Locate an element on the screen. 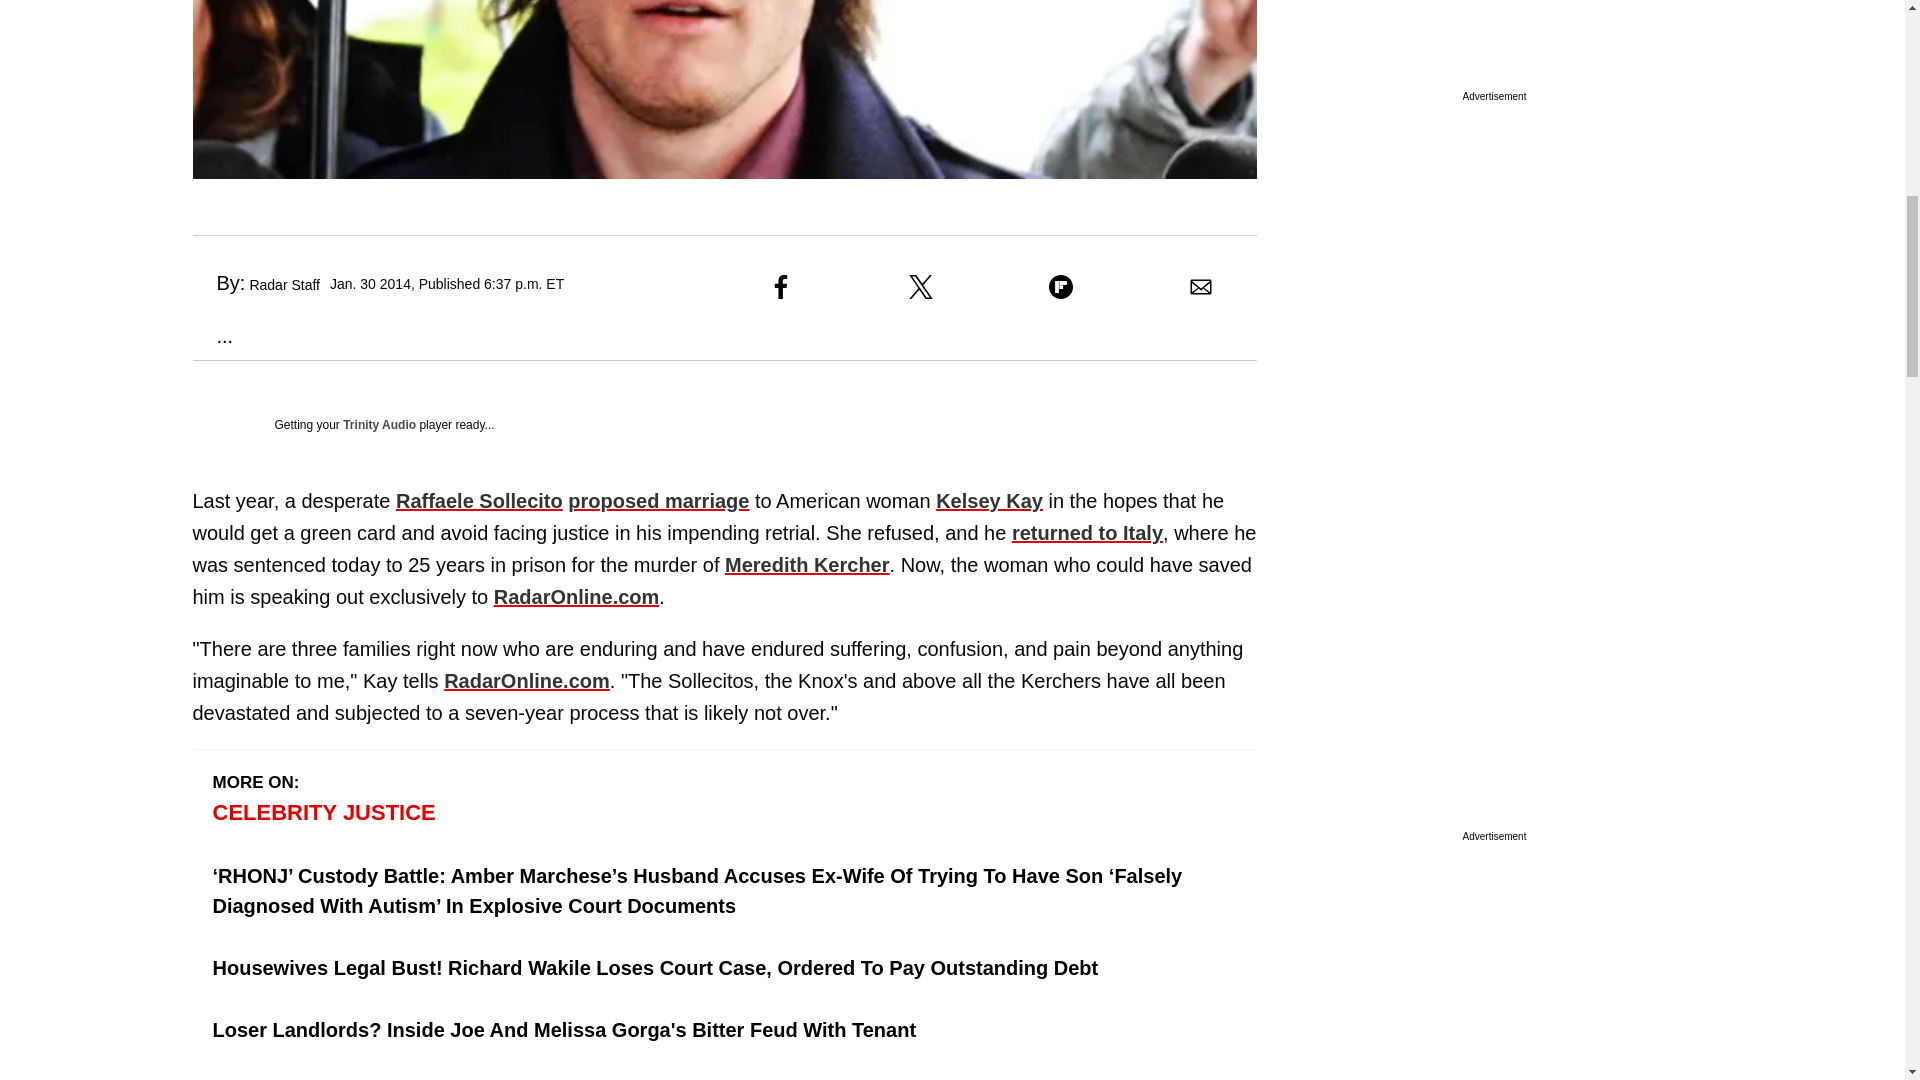  Share to Facebook is located at coordinates (780, 287).